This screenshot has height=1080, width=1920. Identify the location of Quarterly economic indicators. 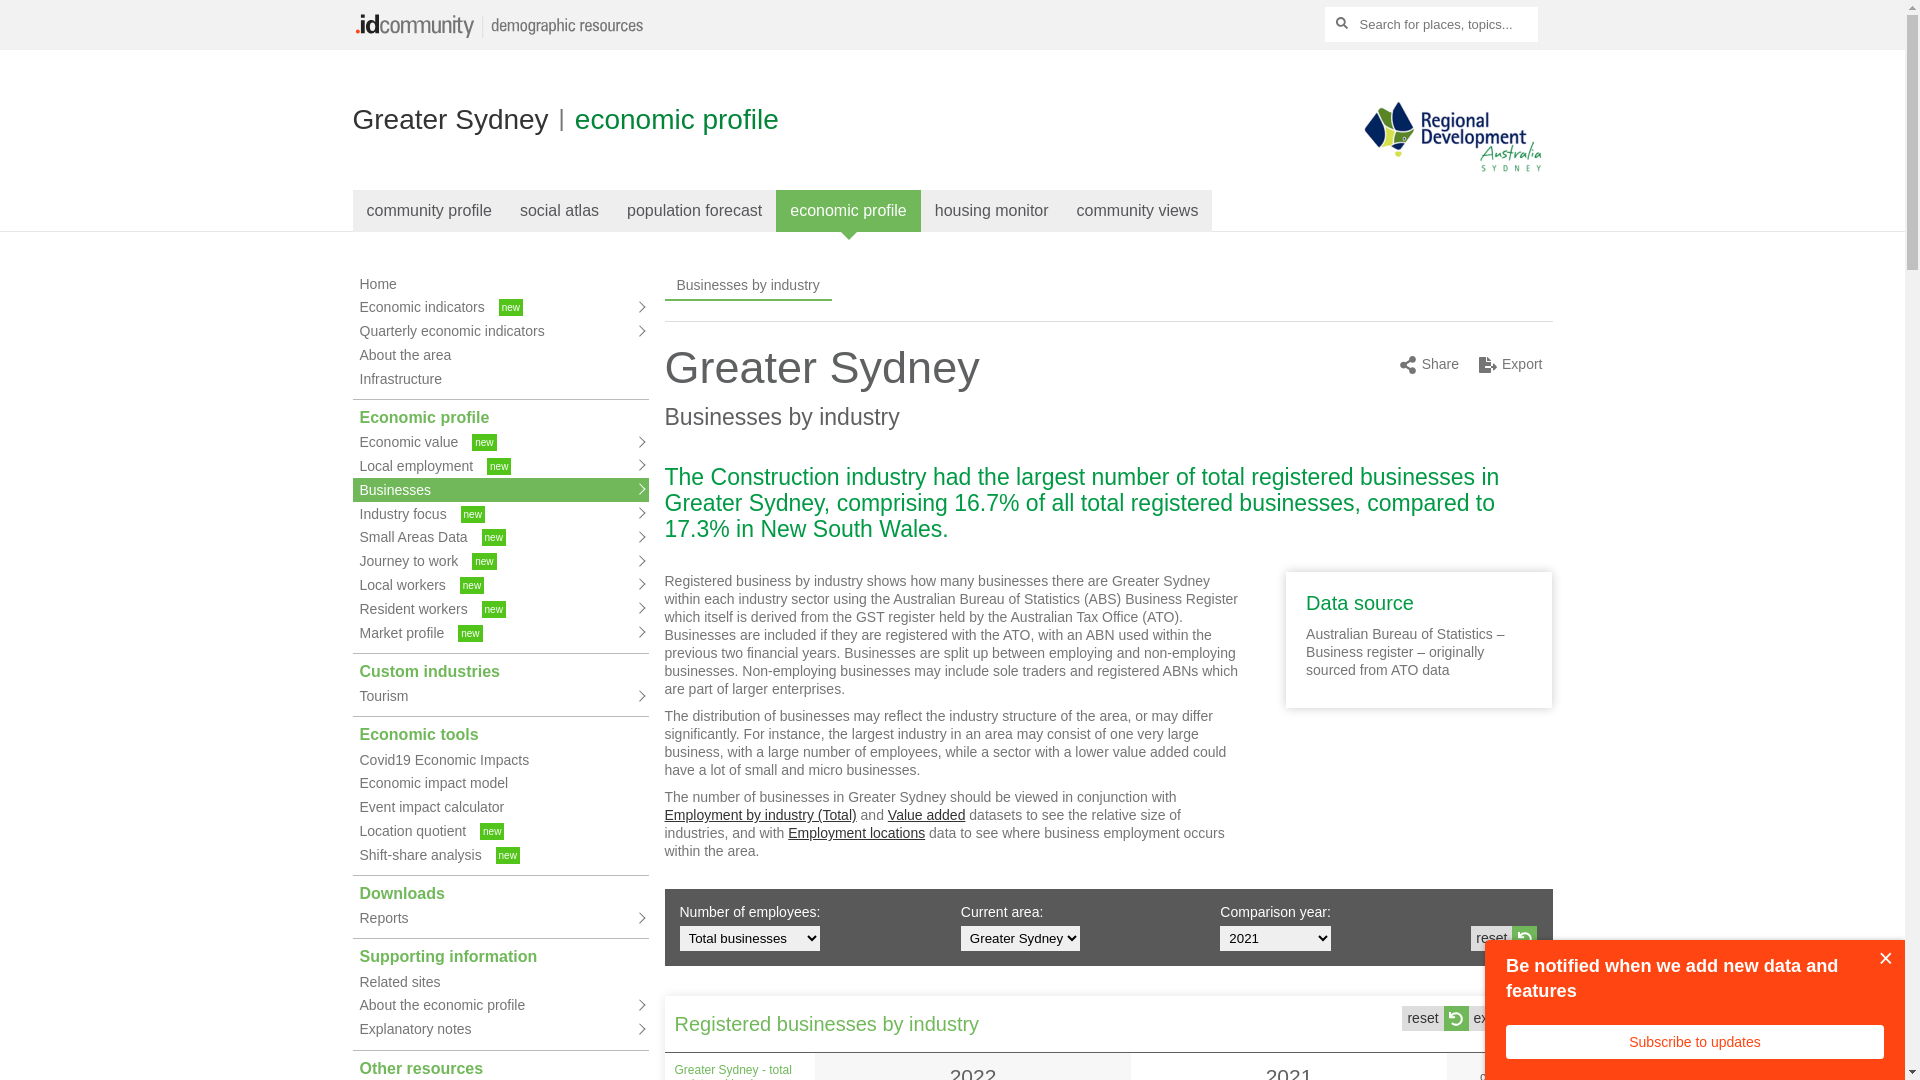
(500, 332).